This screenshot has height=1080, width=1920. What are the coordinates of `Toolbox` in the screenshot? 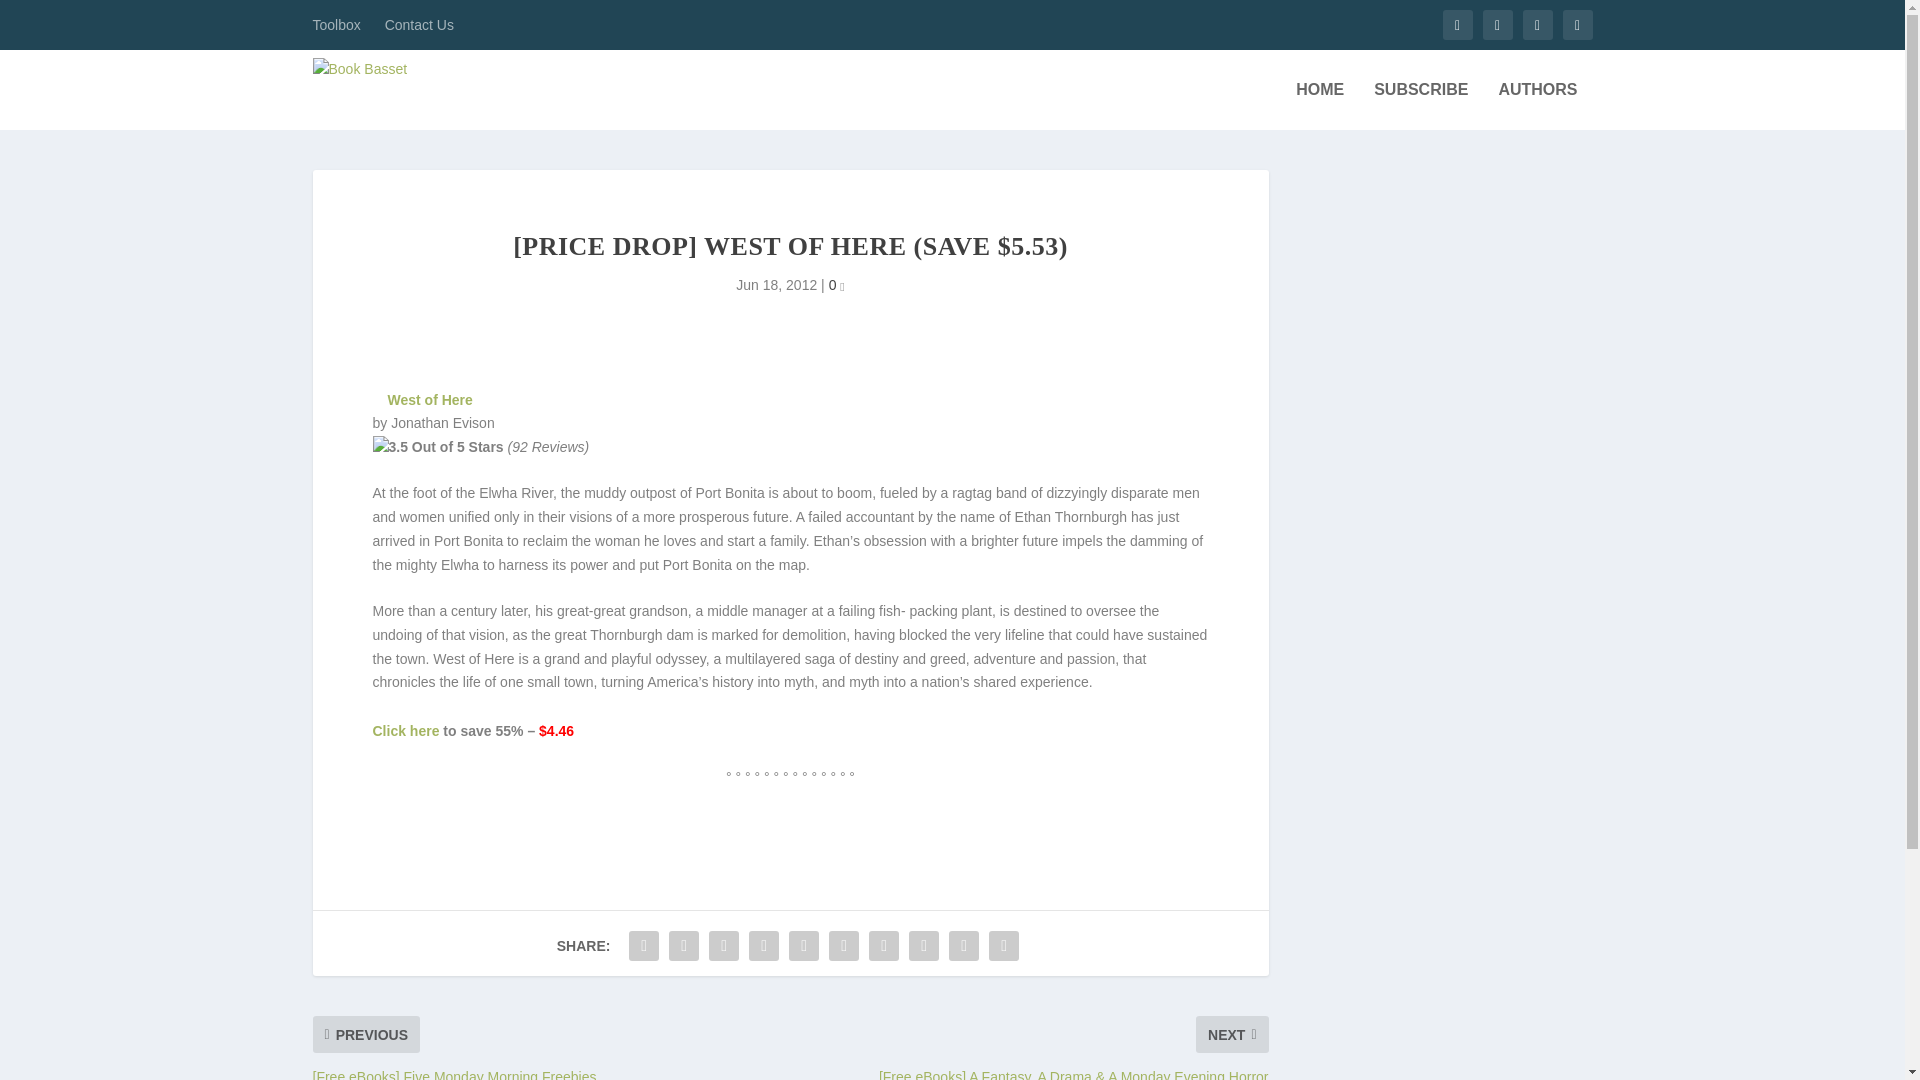 It's located at (336, 24).